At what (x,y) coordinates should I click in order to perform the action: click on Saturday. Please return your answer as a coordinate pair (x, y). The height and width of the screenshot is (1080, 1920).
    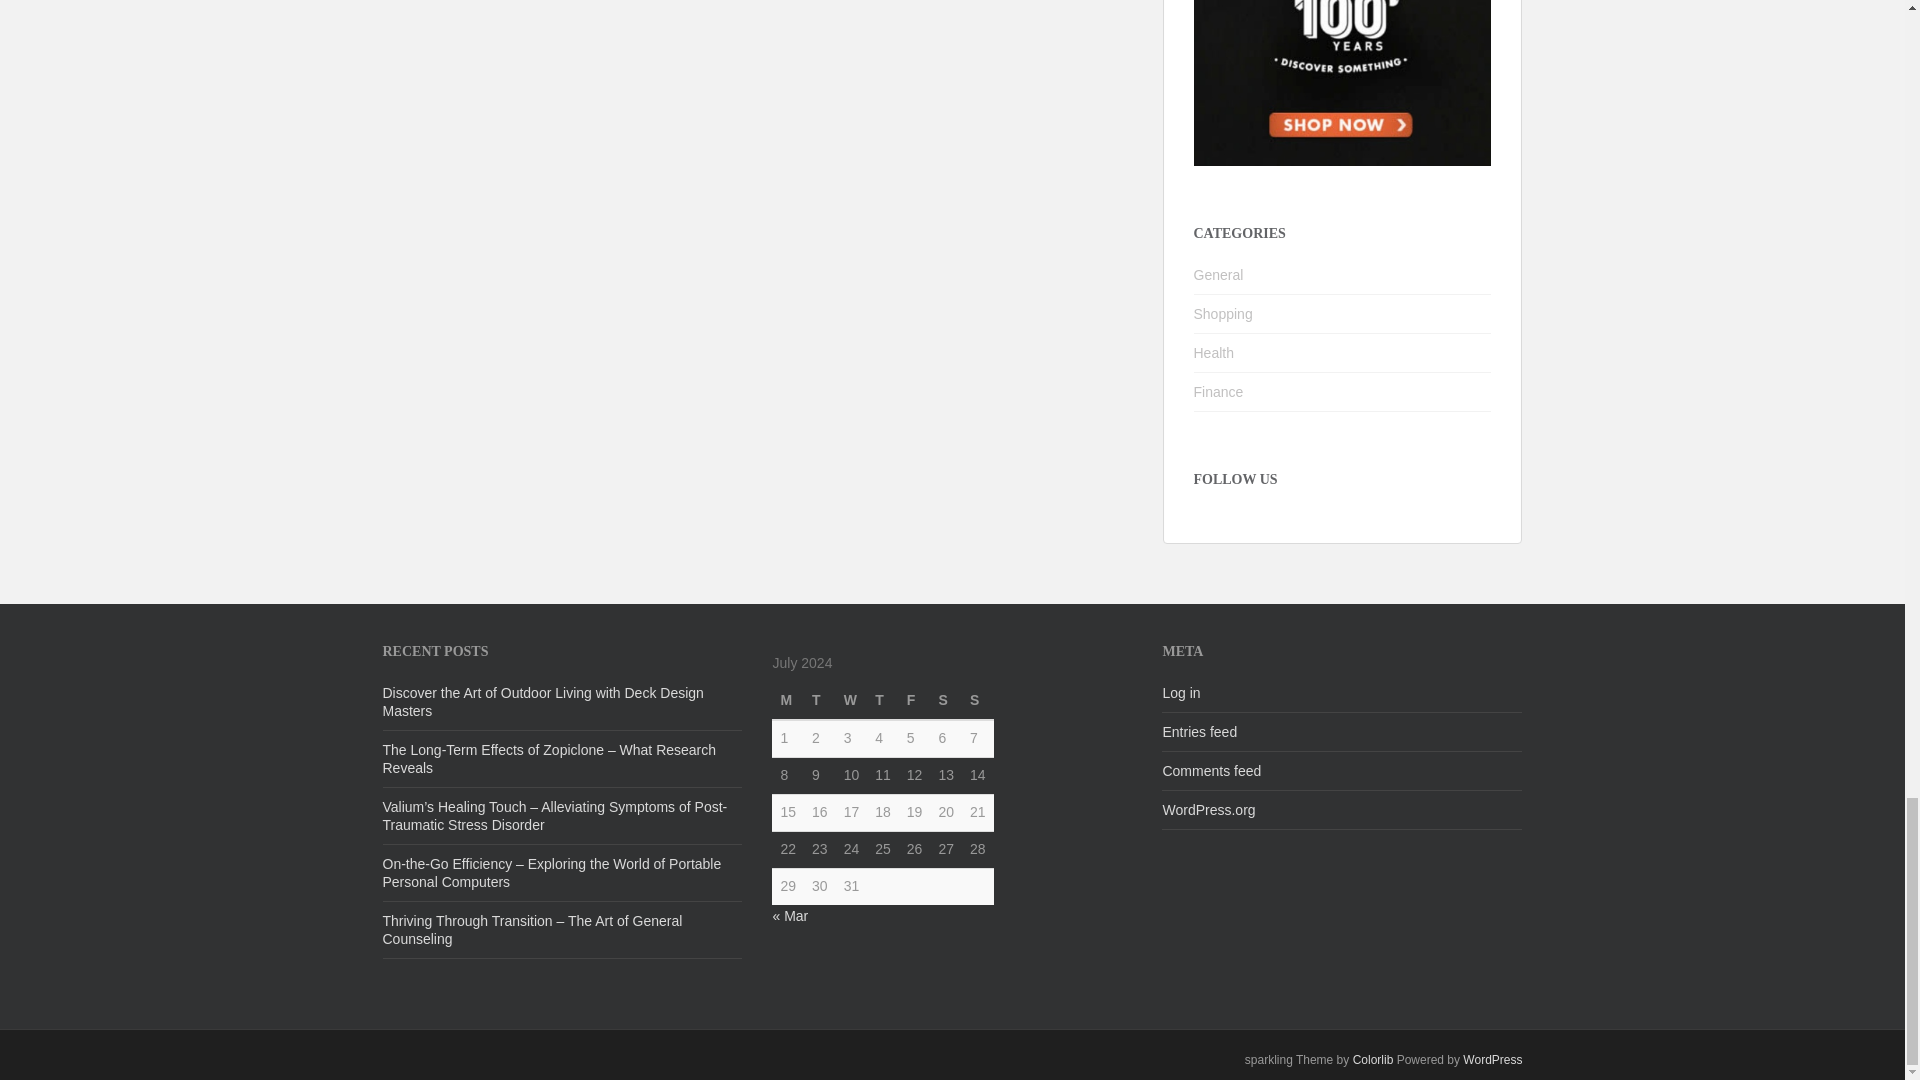
    Looking at the image, I should click on (945, 701).